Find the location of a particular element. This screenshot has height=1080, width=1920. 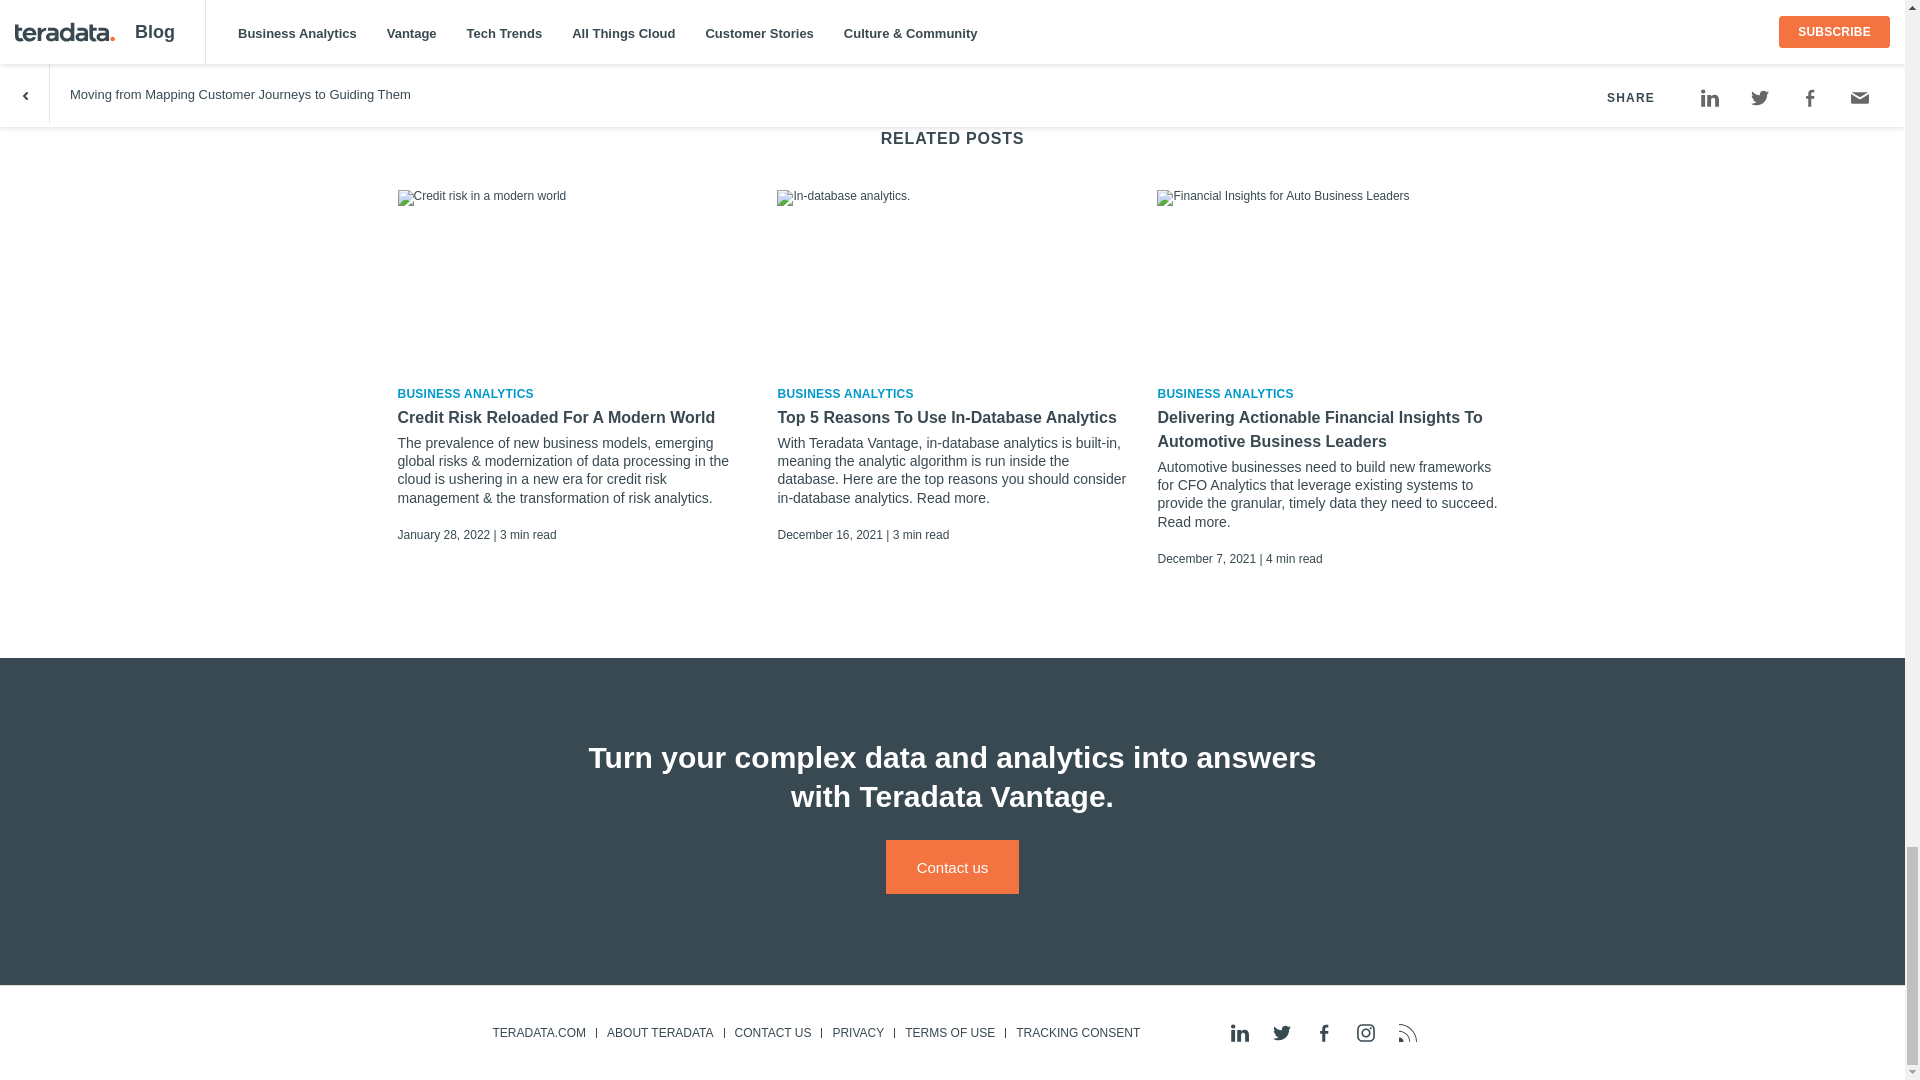

Top 5 Reasons To Use In-Database Analytics is located at coordinates (952, 418).